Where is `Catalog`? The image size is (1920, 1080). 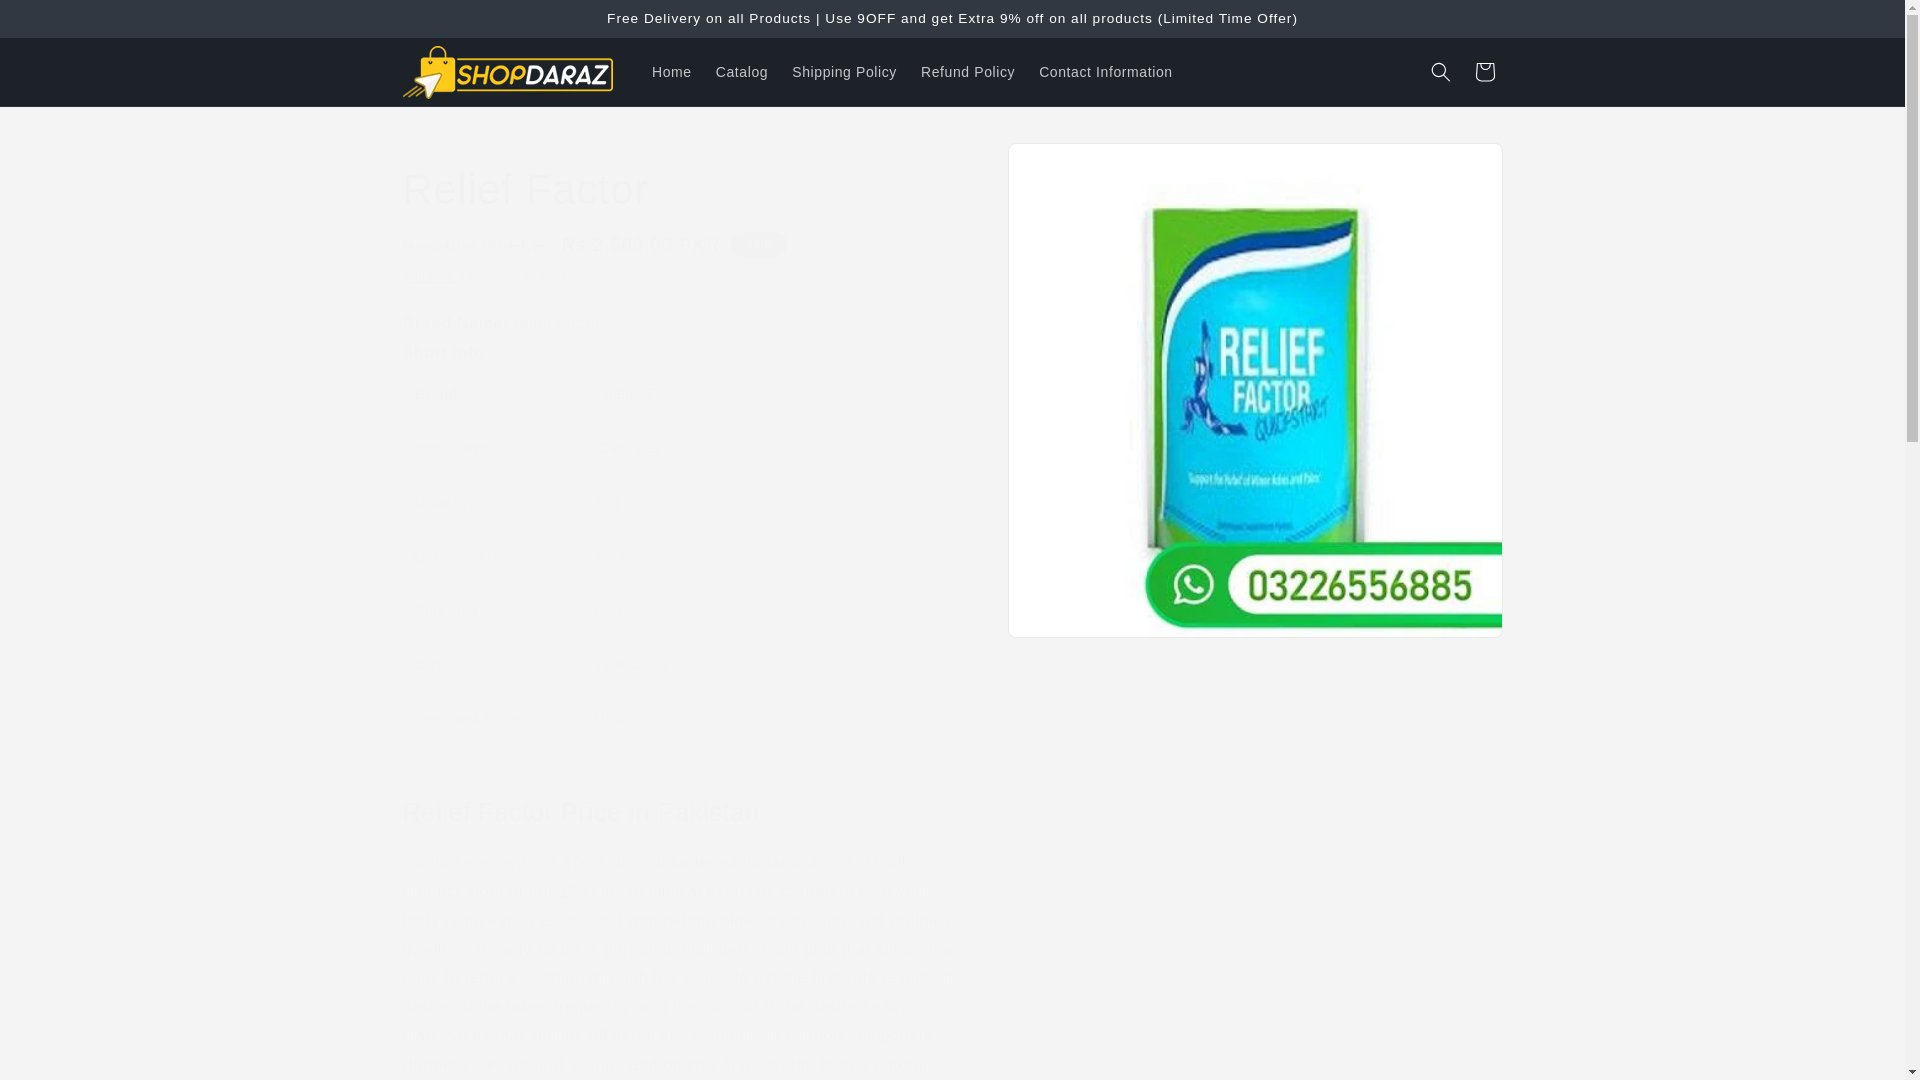
Catalog is located at coordinates (742, 71).